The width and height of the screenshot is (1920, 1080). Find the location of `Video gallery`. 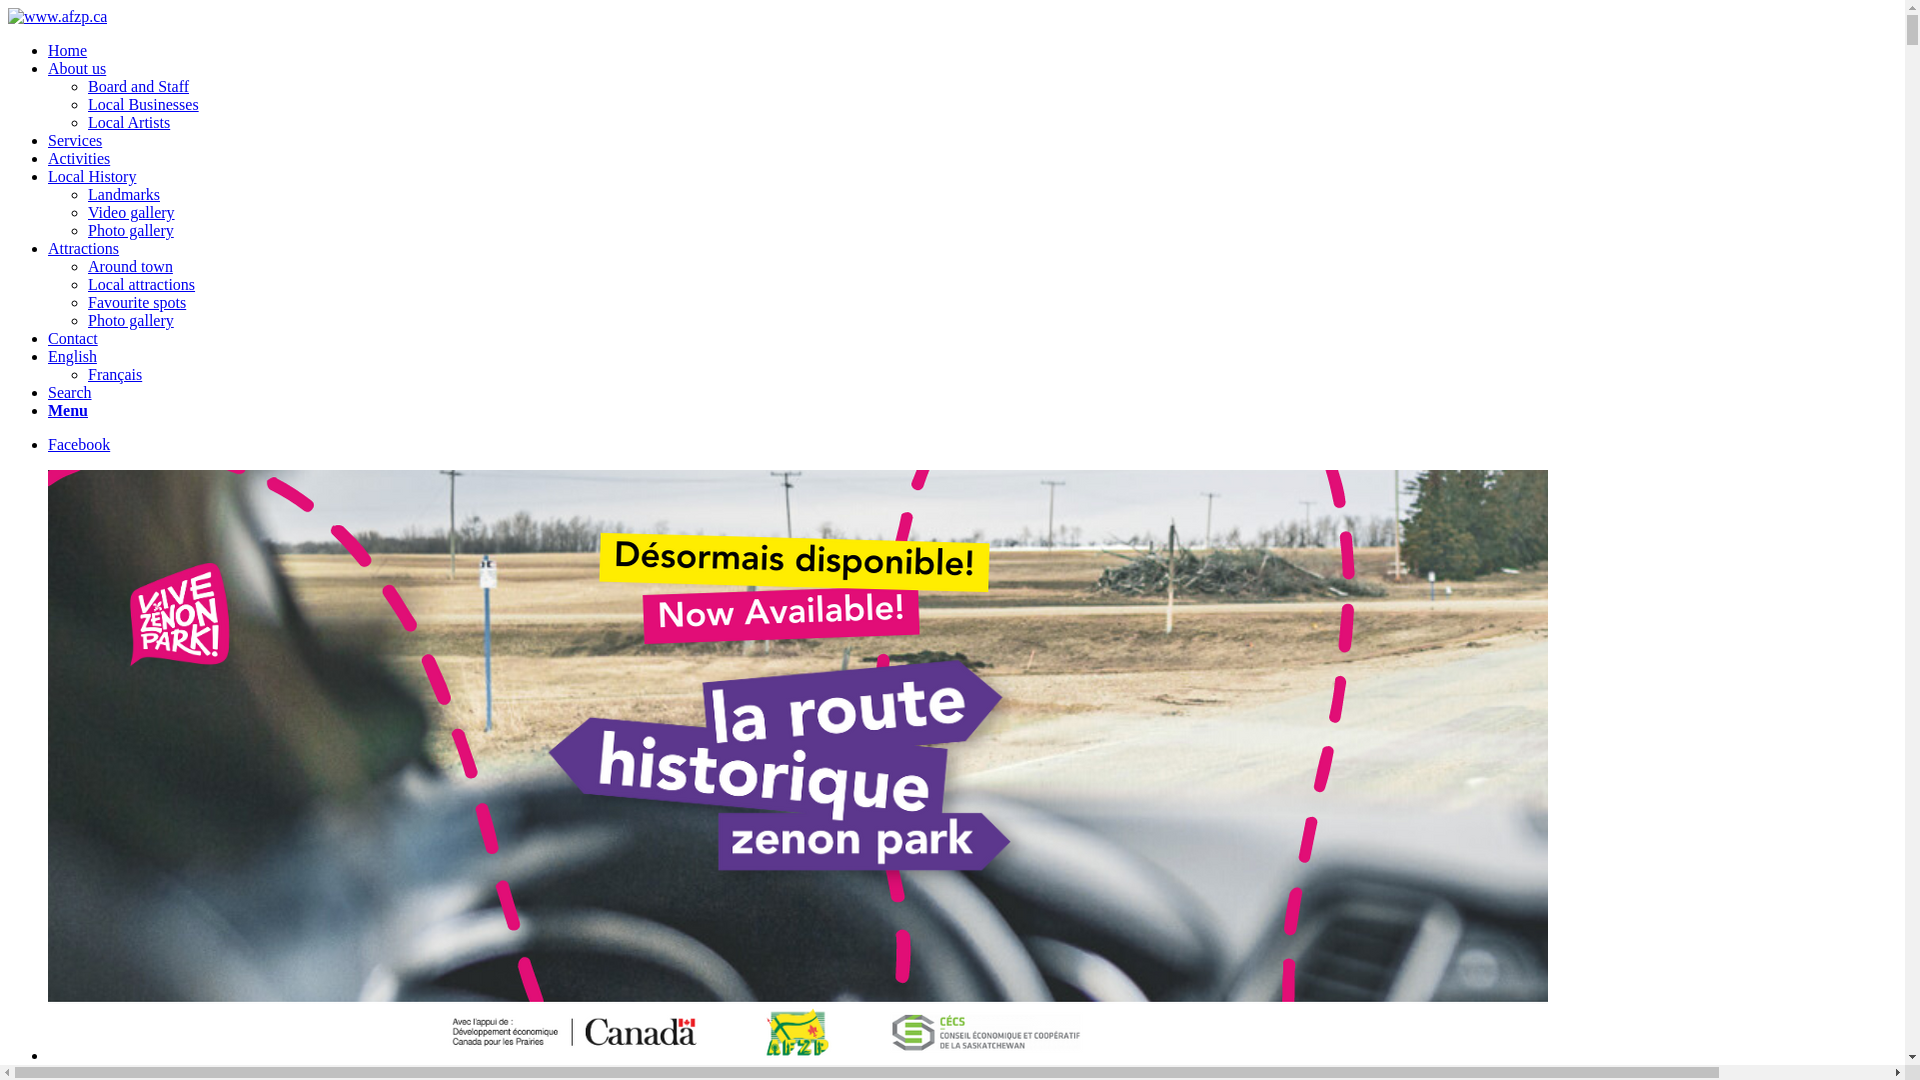

Video gallery is located at coordinates (132, 212).